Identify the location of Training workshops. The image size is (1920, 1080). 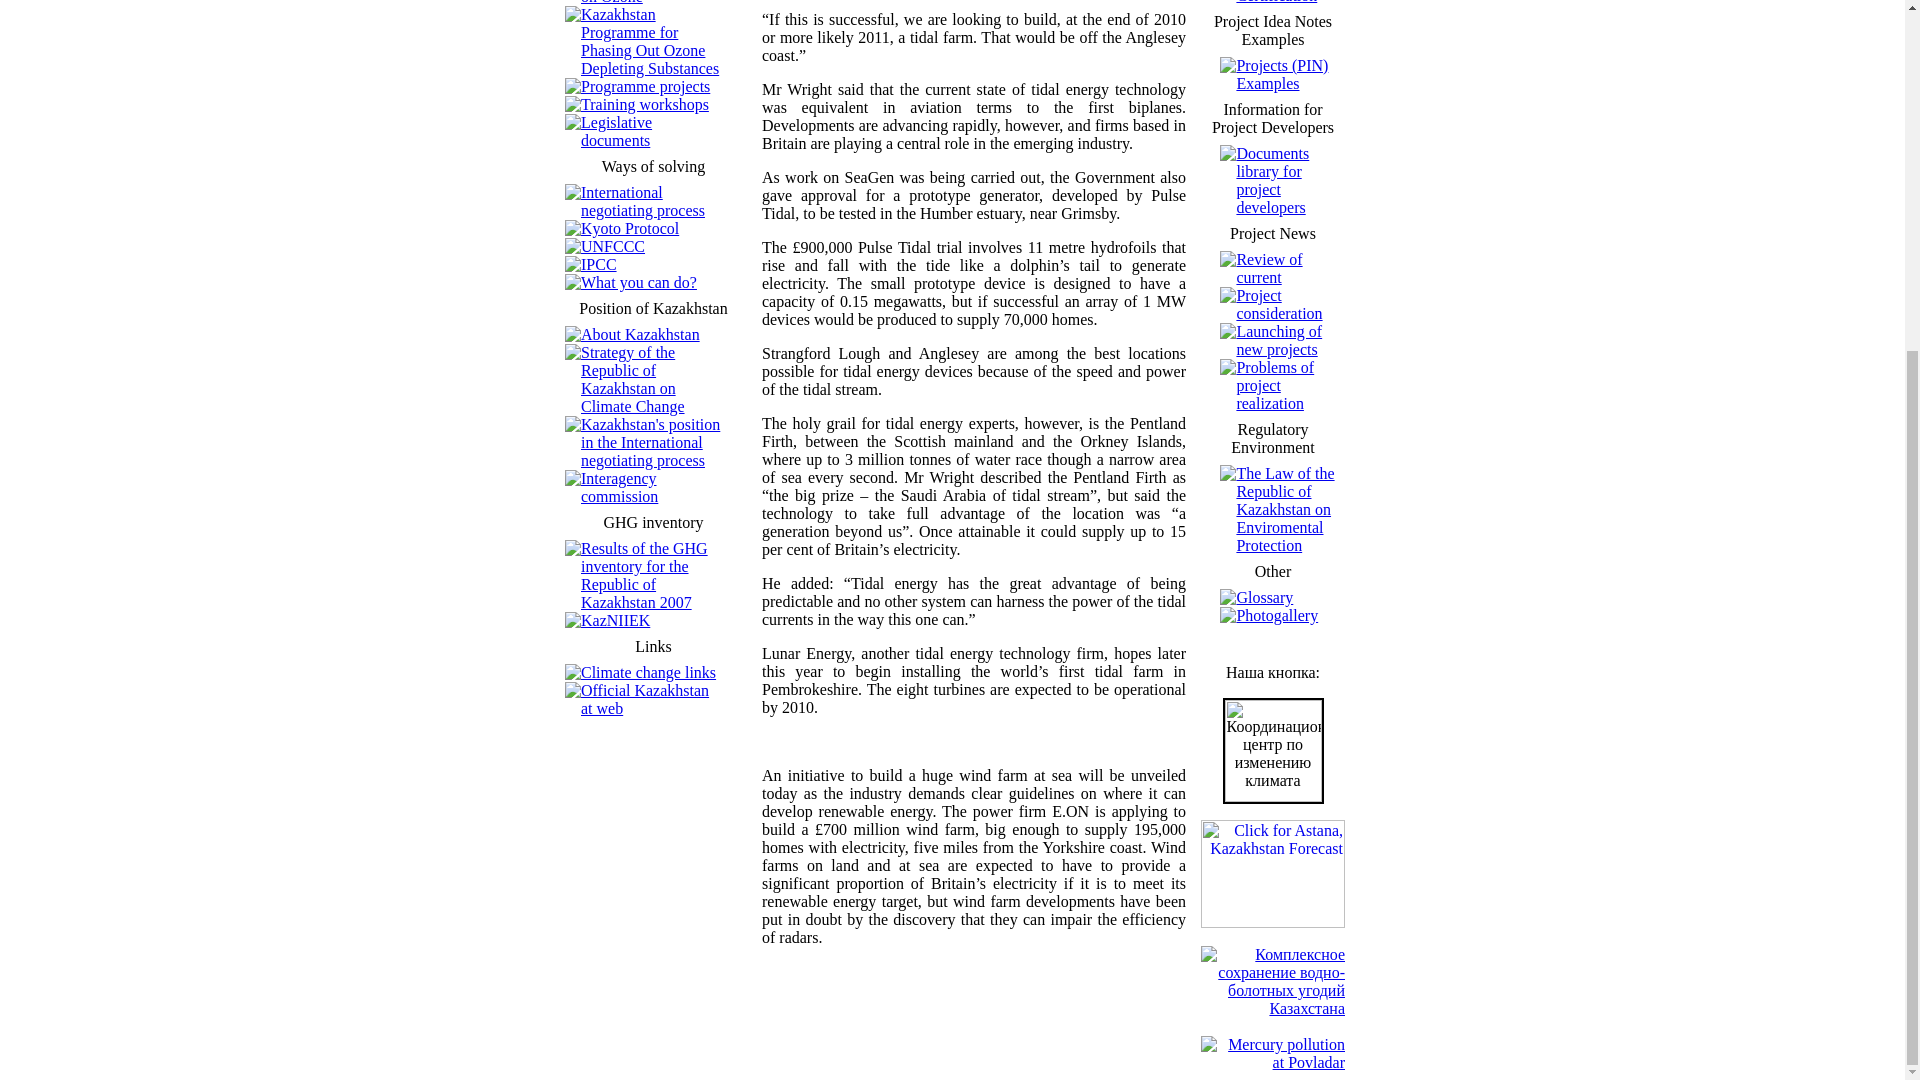
(644, 104).